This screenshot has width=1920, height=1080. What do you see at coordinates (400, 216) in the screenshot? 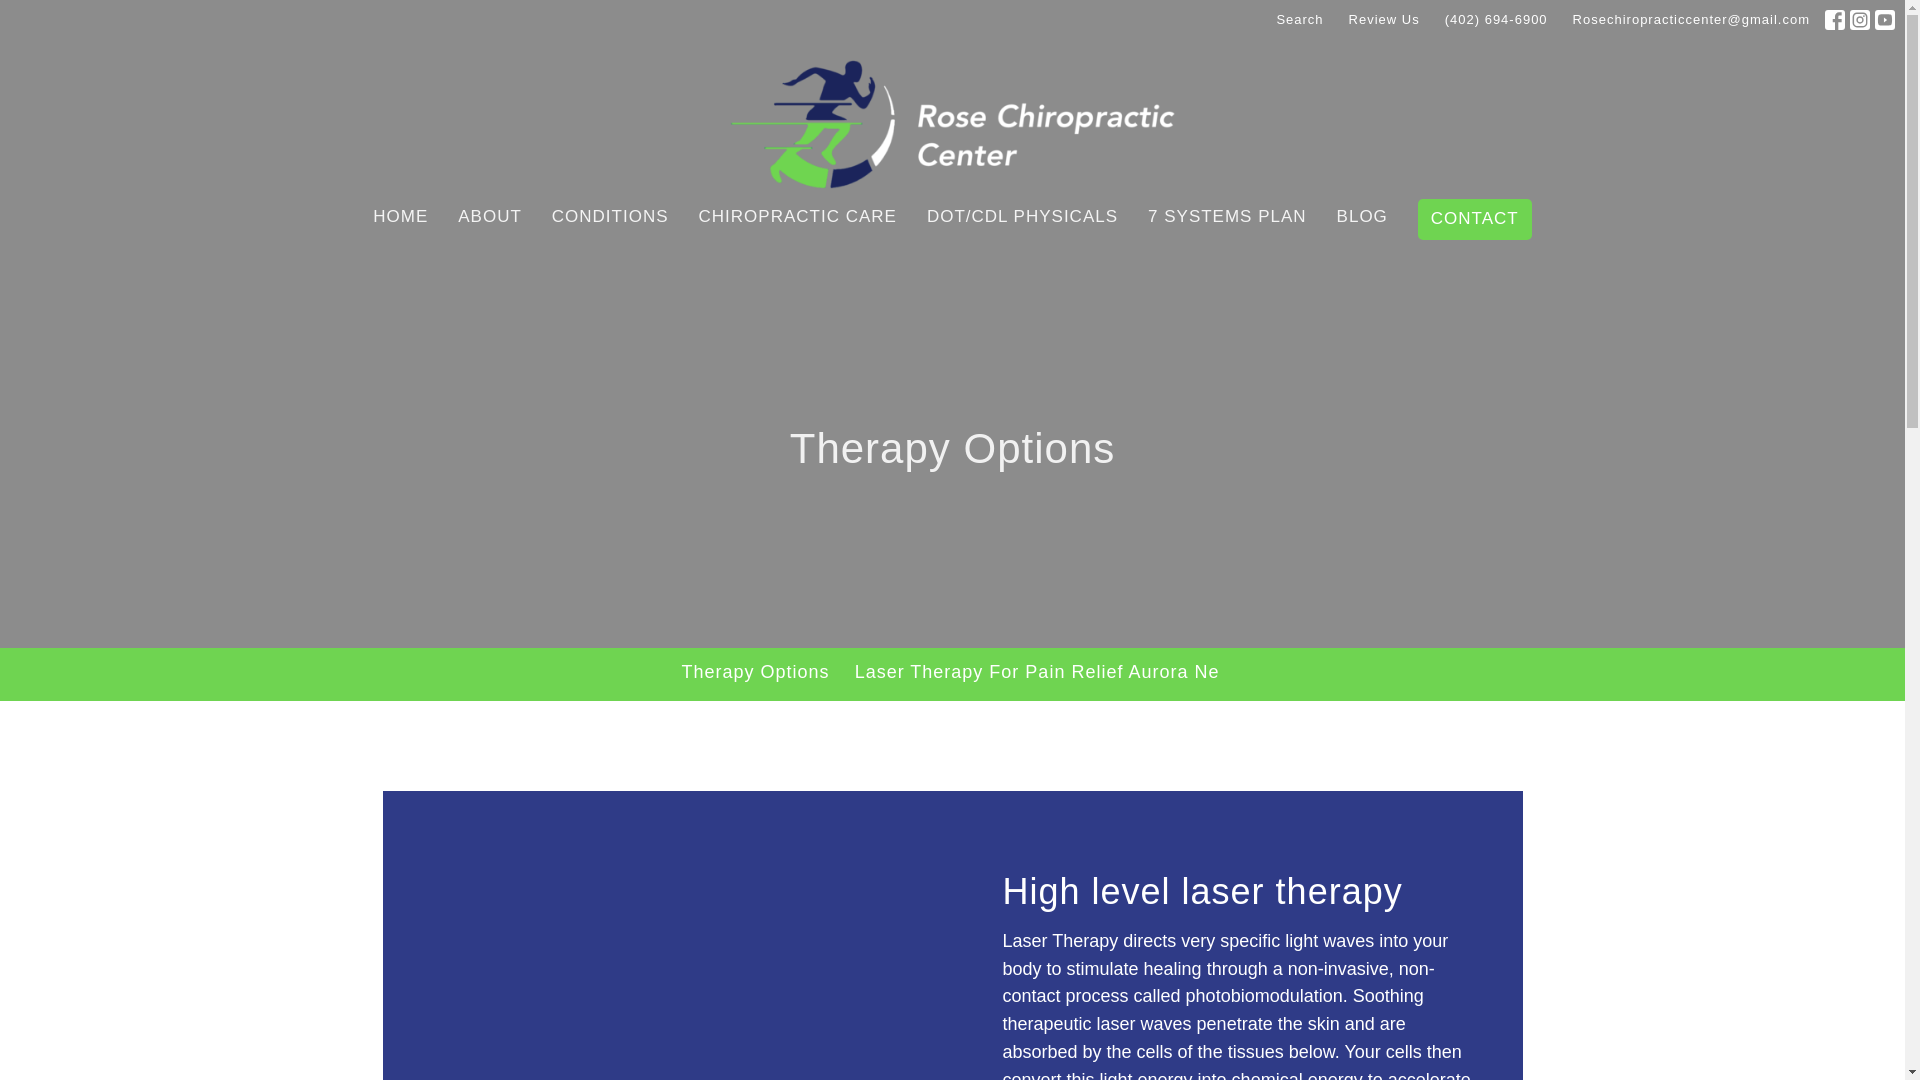
I see `HOME` at bounding box center [400, 216].